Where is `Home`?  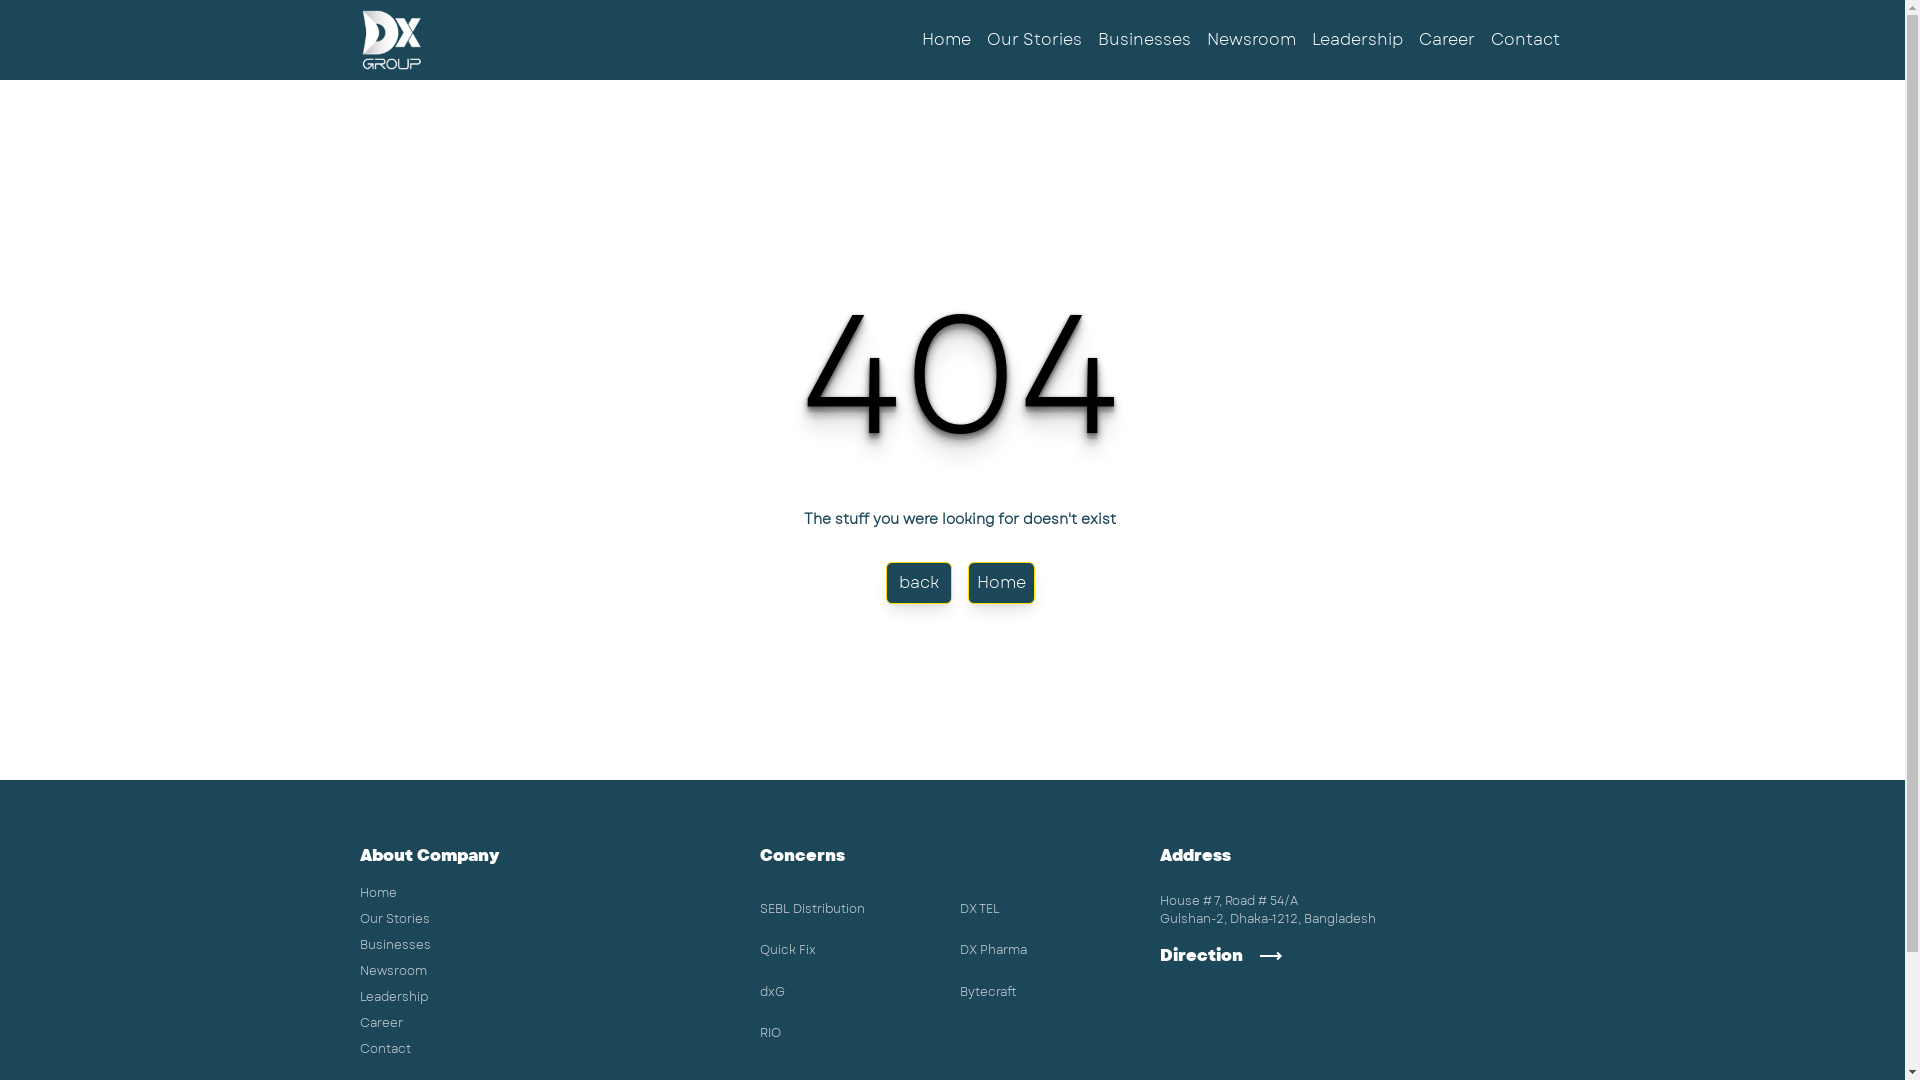 Home is located at coordinates (378, 893).